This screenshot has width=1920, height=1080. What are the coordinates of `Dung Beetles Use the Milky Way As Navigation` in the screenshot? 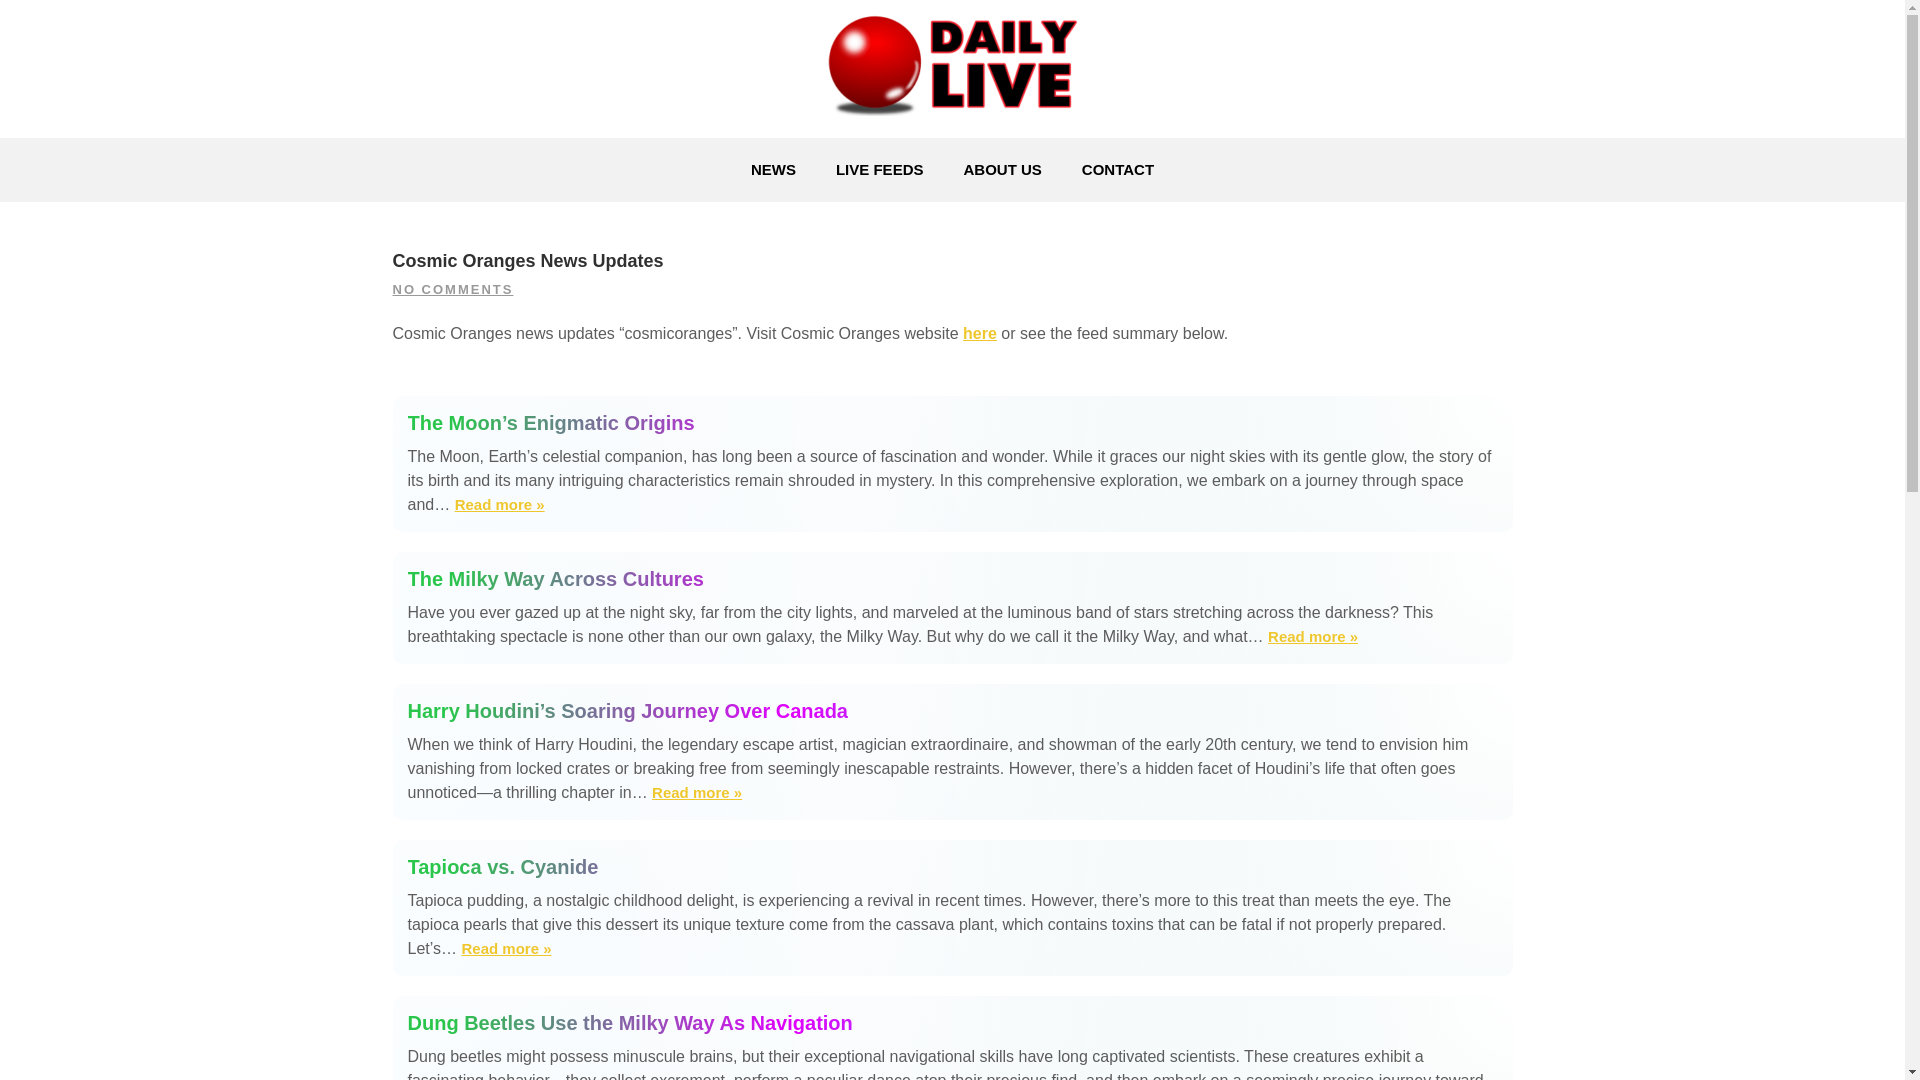 It's located at (952, 1022).